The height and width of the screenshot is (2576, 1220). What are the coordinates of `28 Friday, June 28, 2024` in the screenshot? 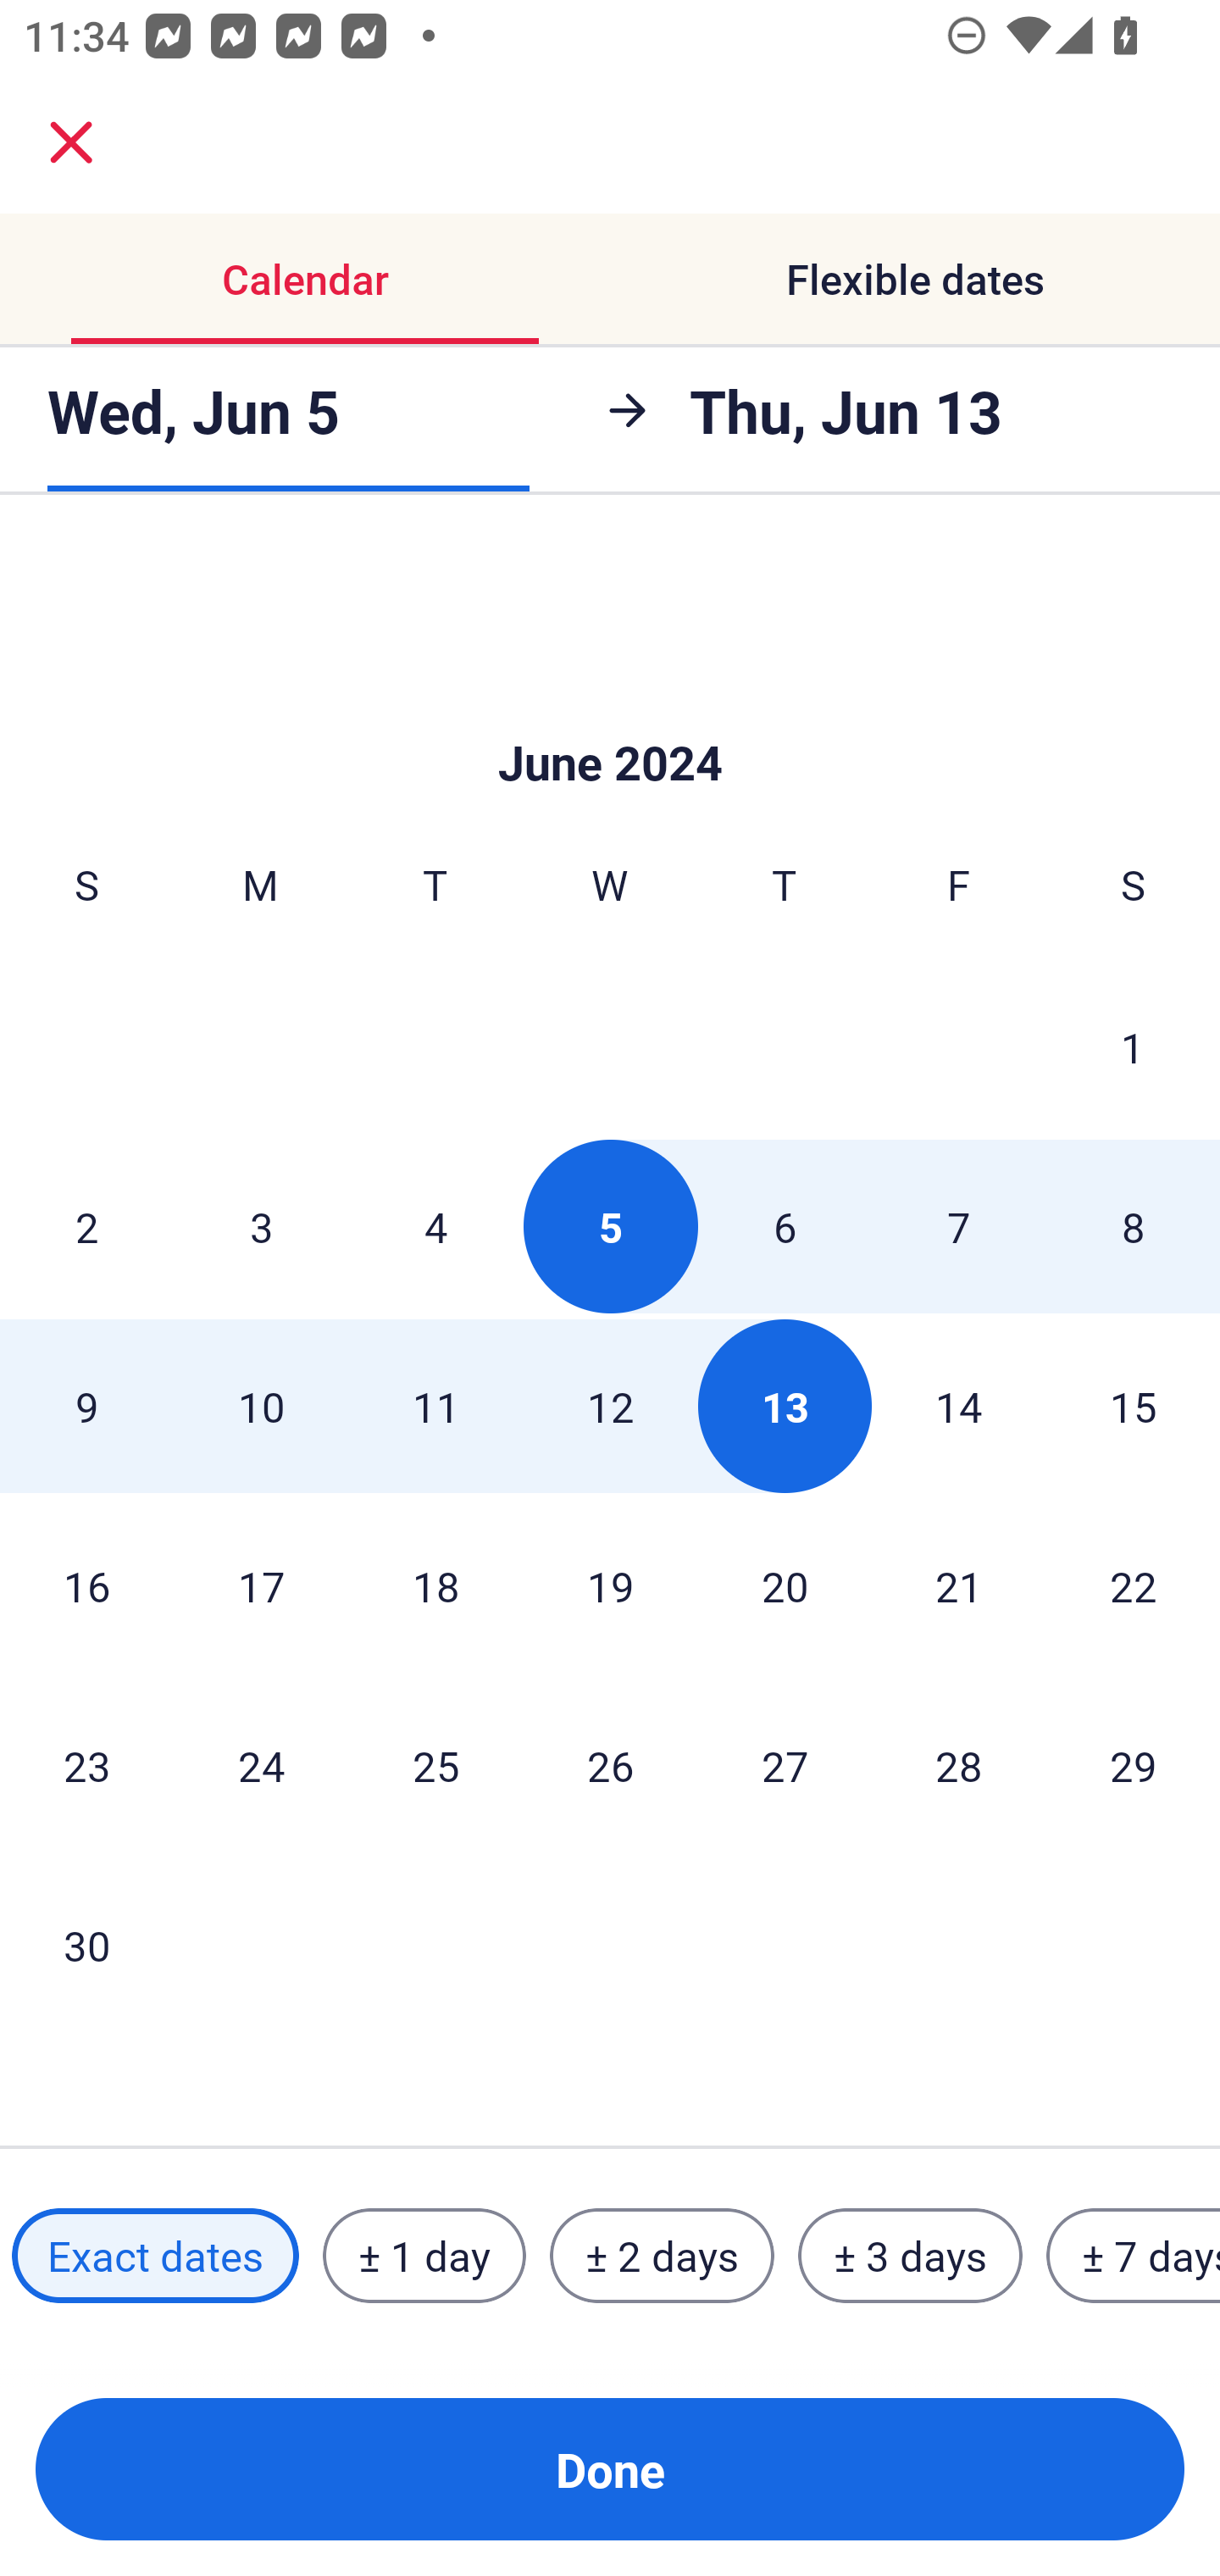 It's located at (959, 1766).